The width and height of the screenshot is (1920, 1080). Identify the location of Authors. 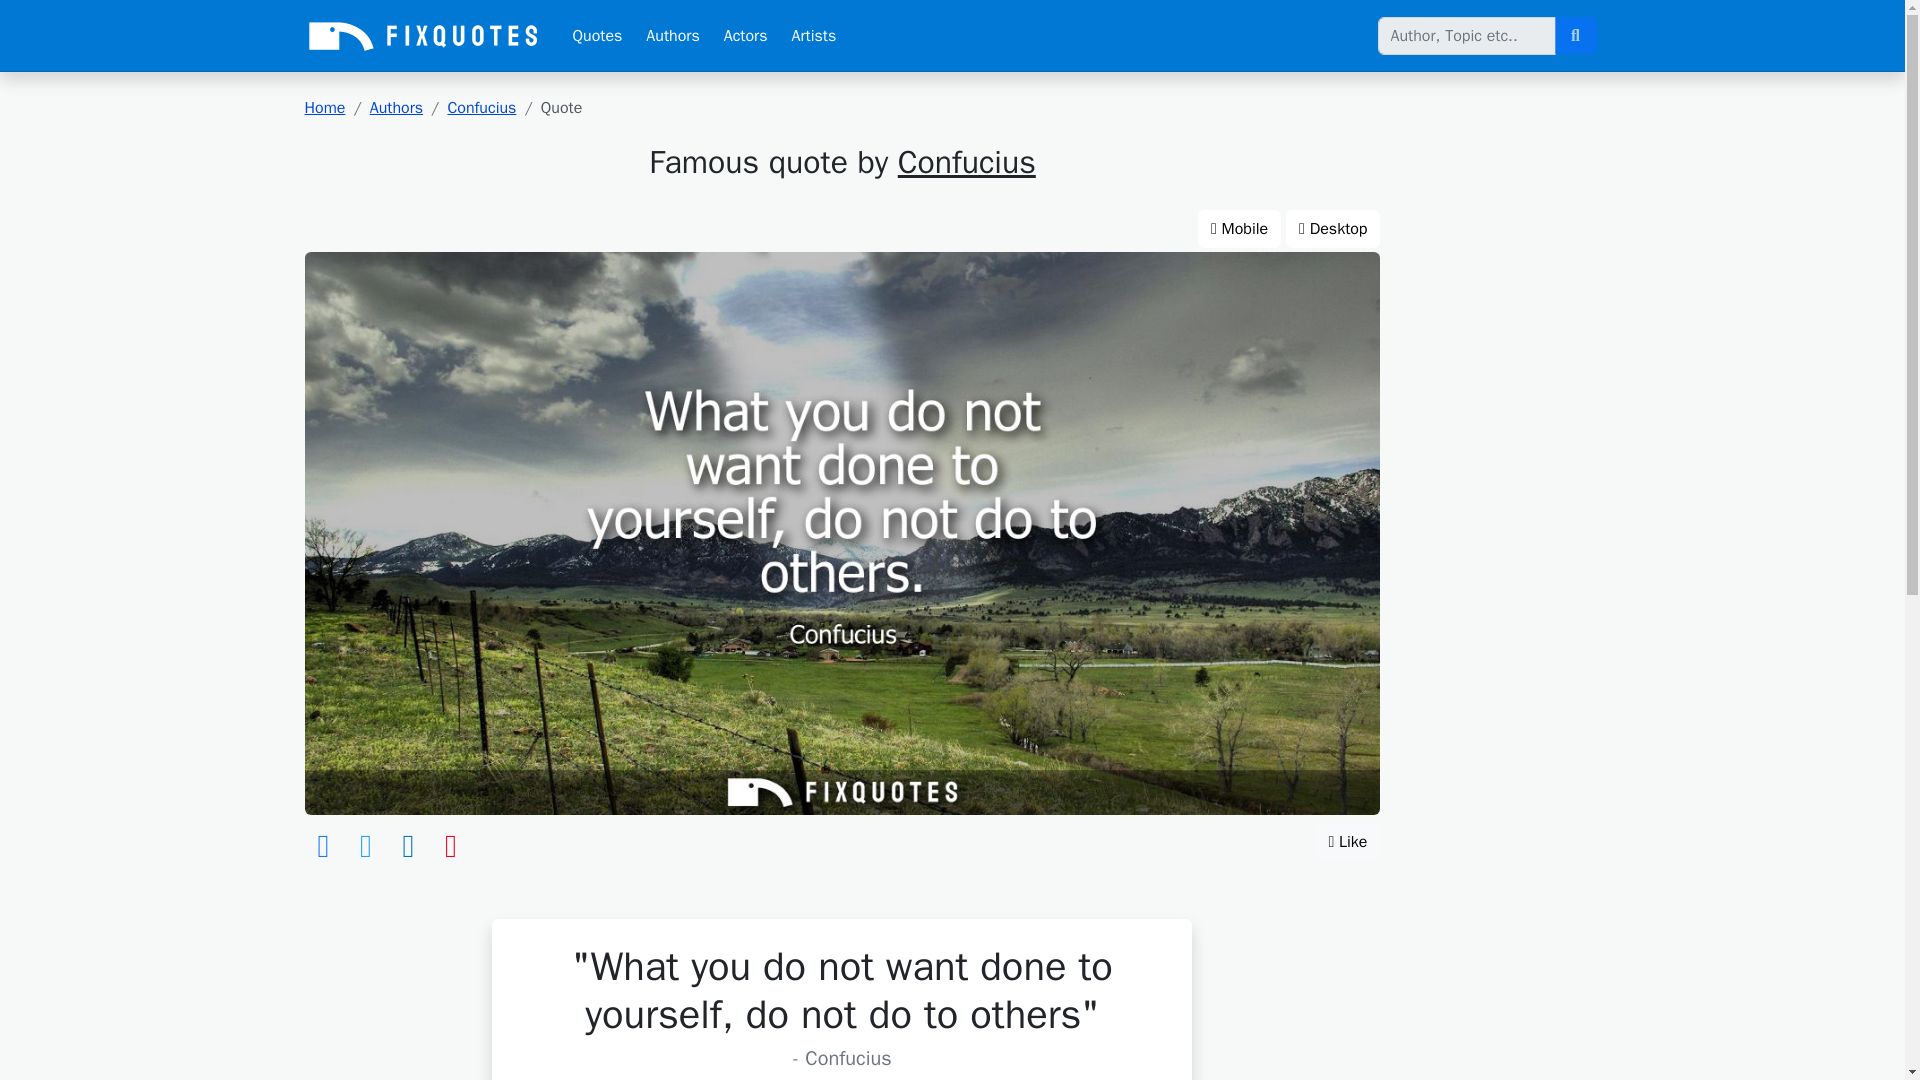
(396, 108).